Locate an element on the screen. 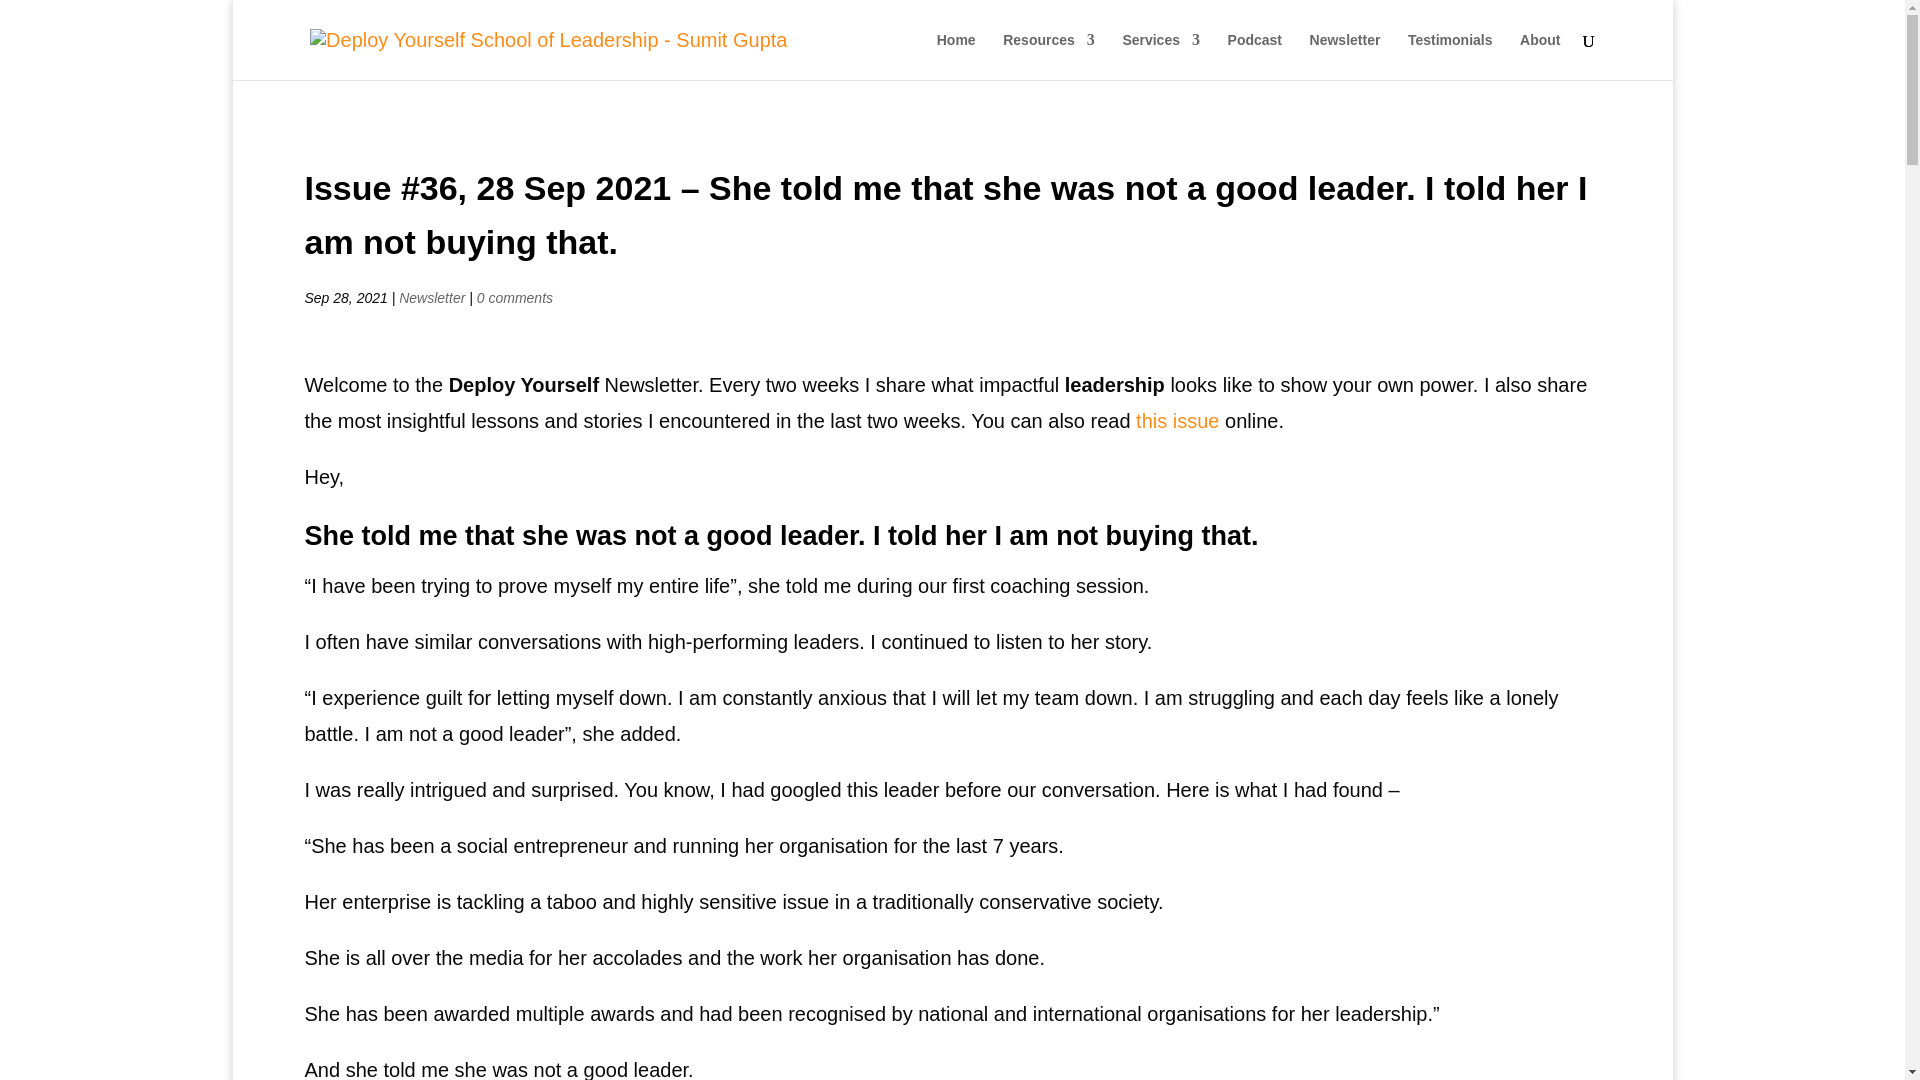 This screenshot has width=1920, height=1080. Resources is located at coordinates (1048, 56).